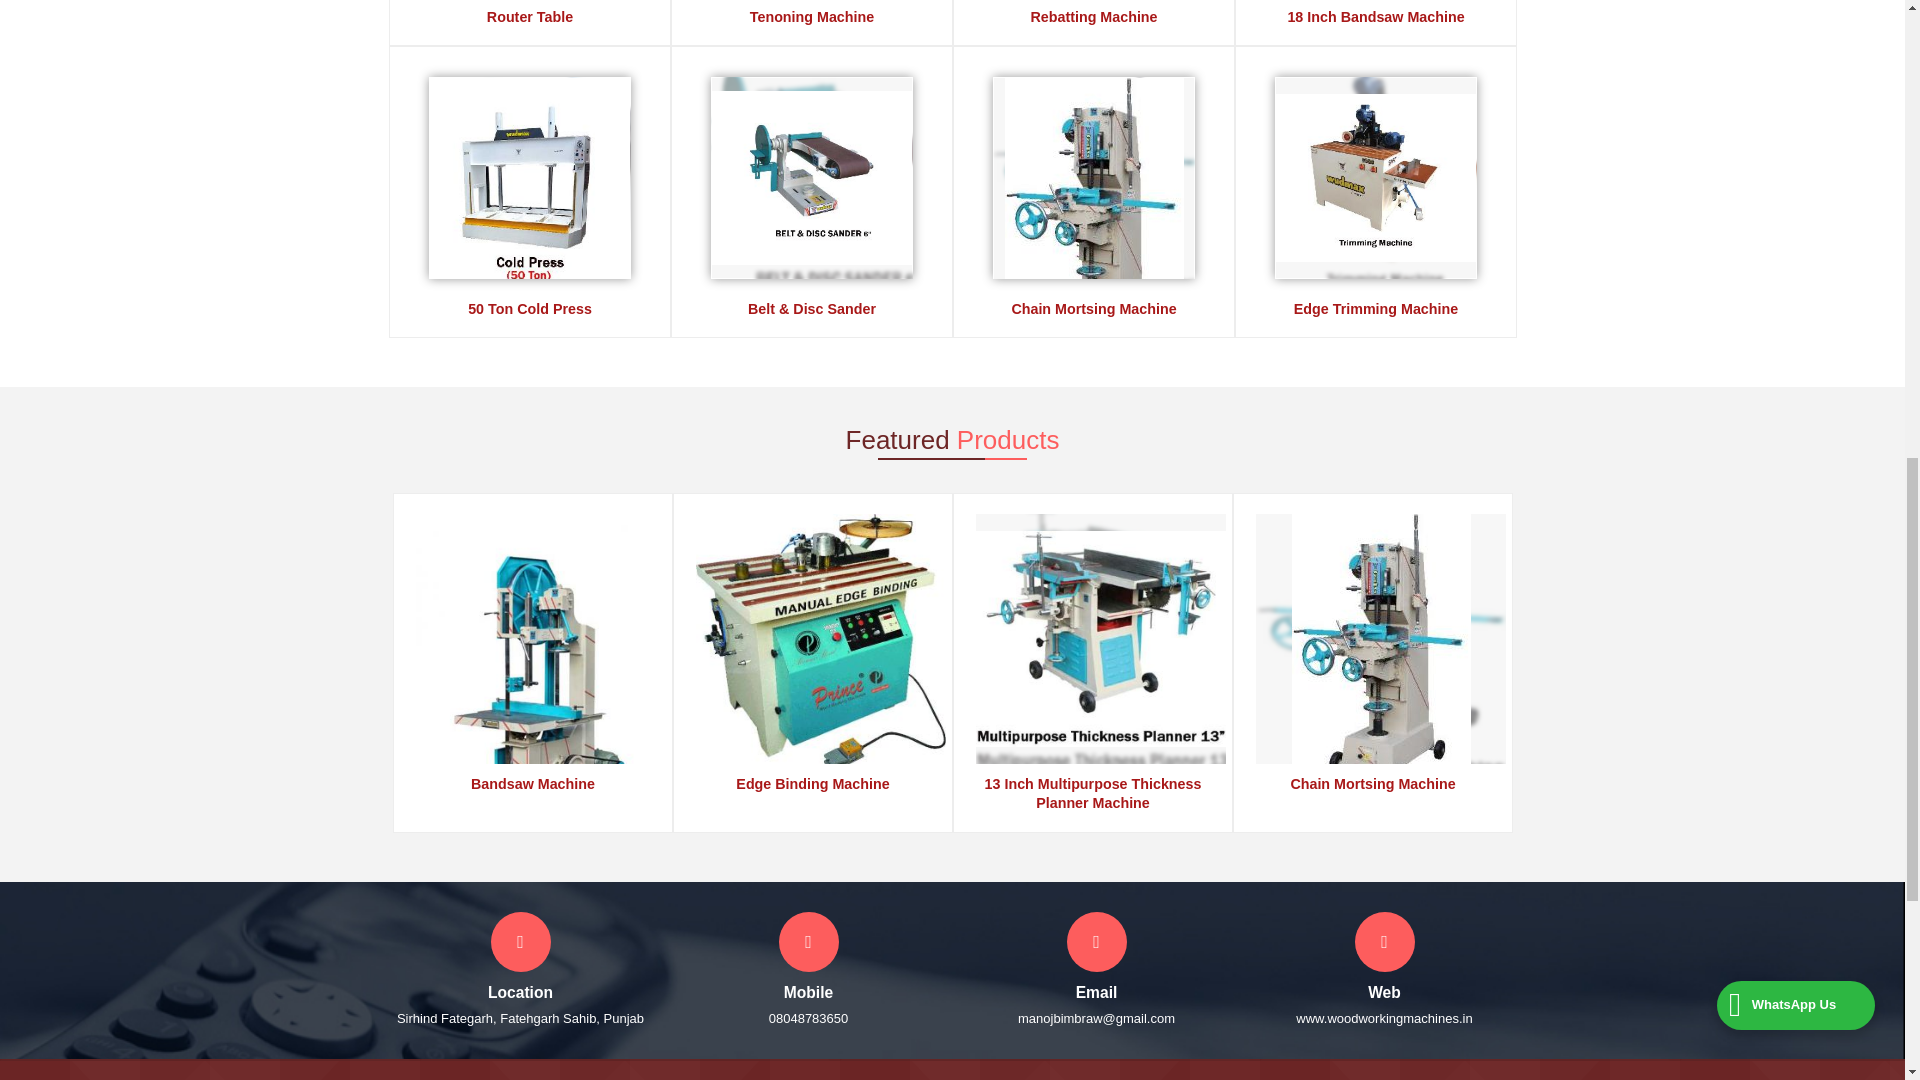  Describe the element at coordinates (530, 4) in the screenshot. I see `Router Table` at that location.